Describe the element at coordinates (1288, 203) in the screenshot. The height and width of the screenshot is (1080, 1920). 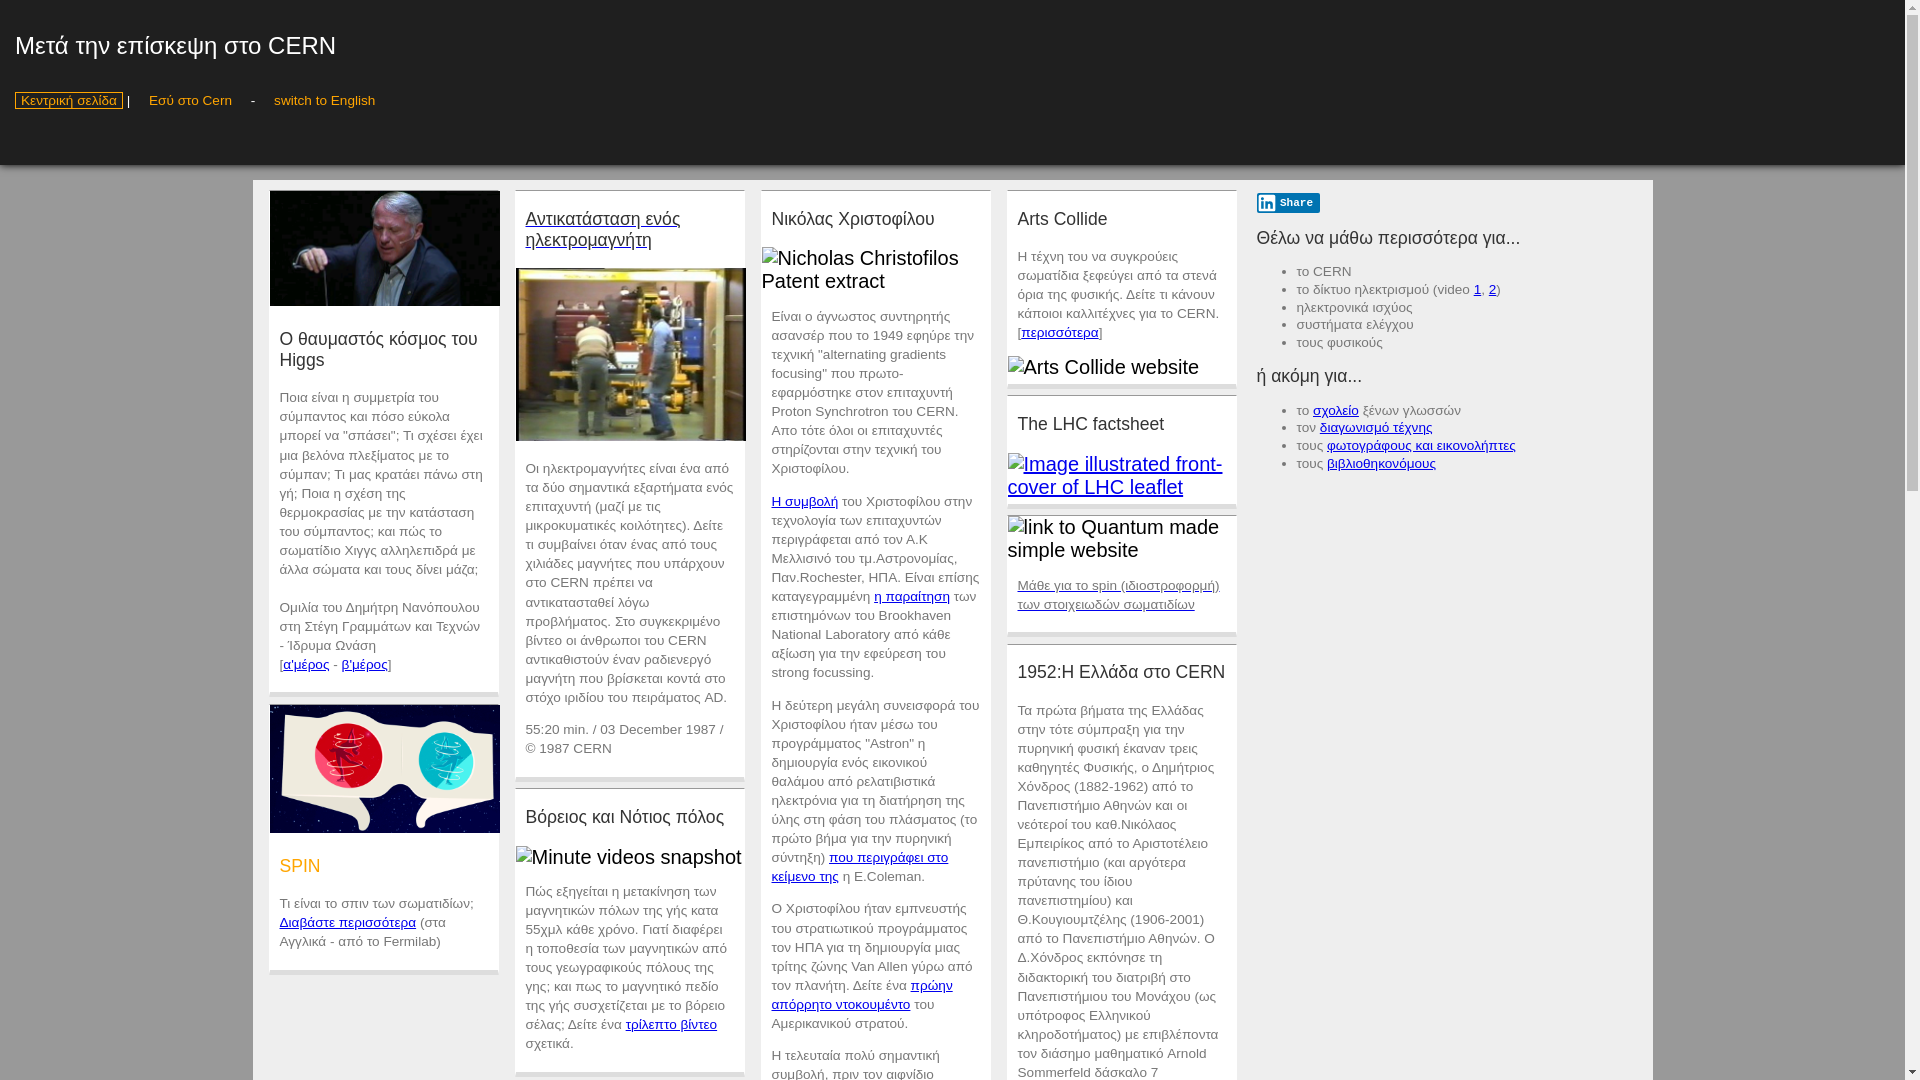
I see `Share` at that location.